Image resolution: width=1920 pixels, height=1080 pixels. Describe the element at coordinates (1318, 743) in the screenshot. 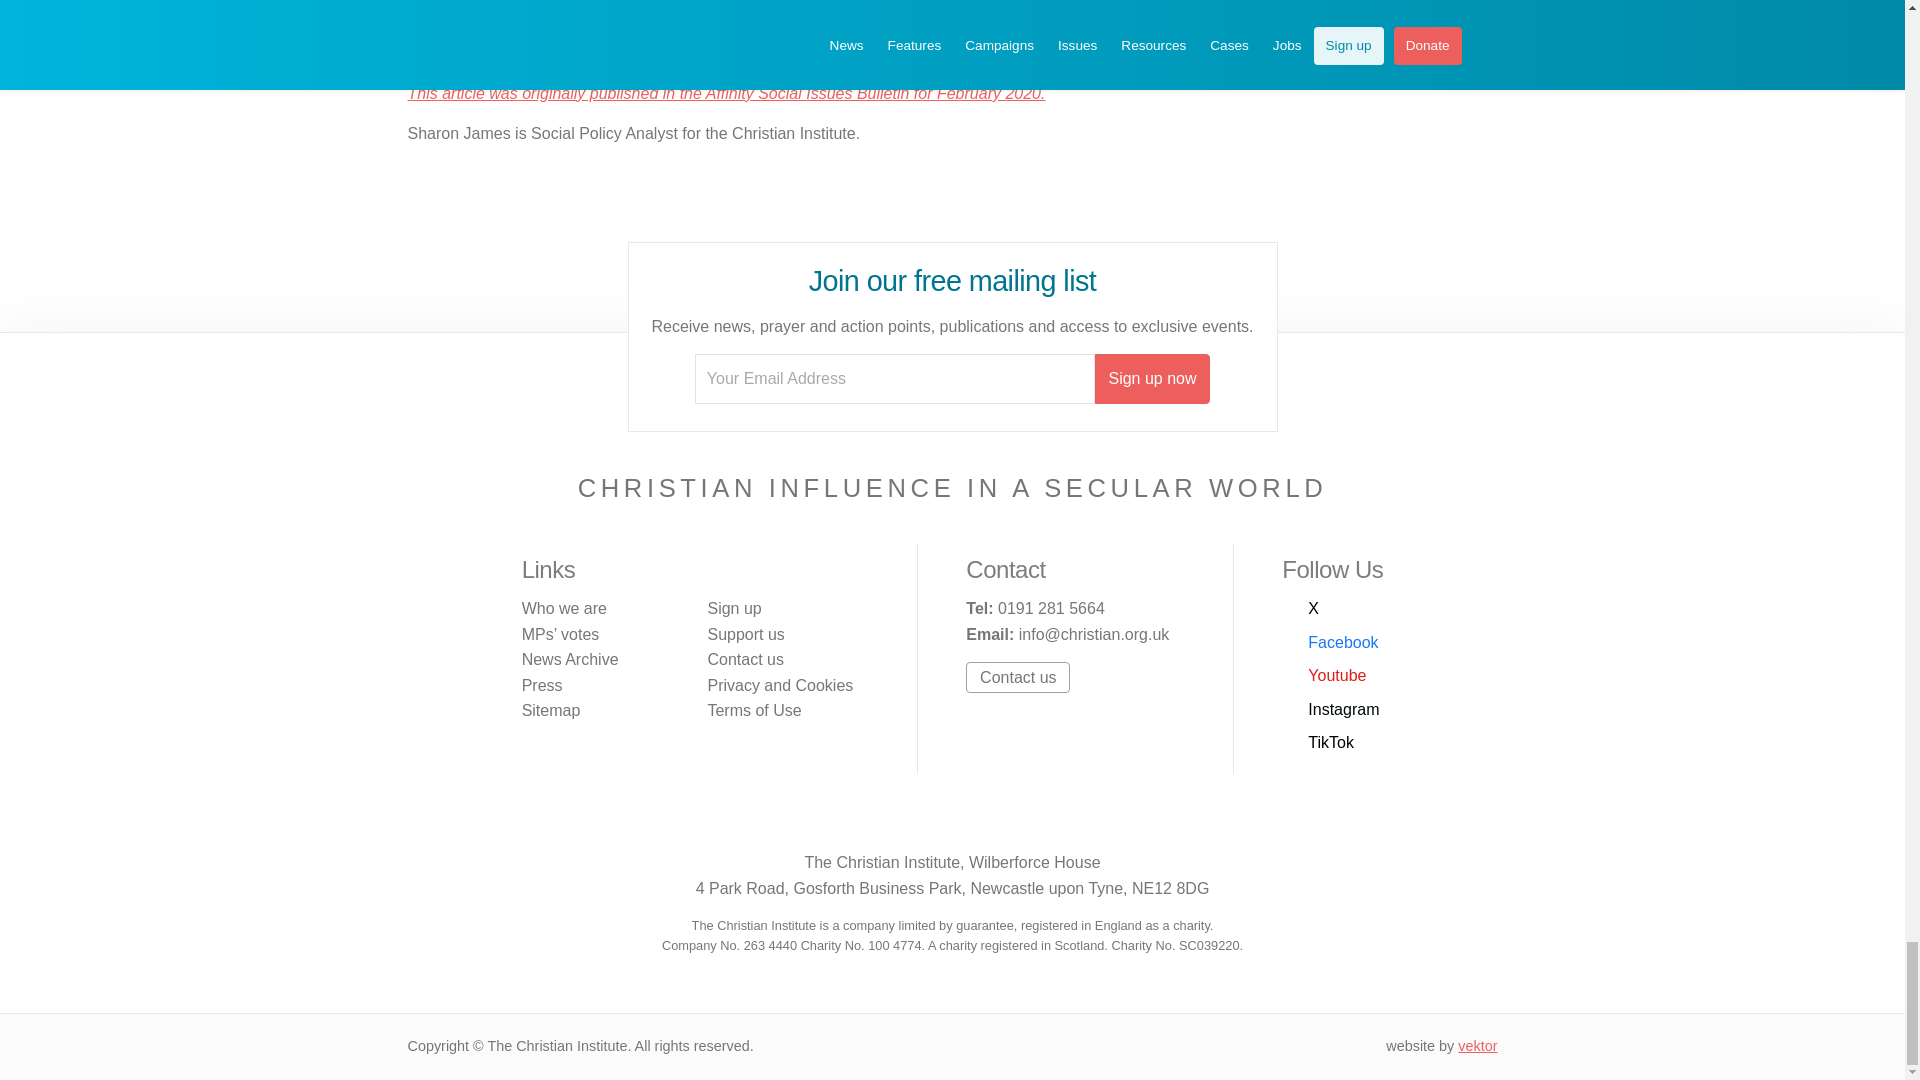

I see `Visit our TikTok feed` at that location.